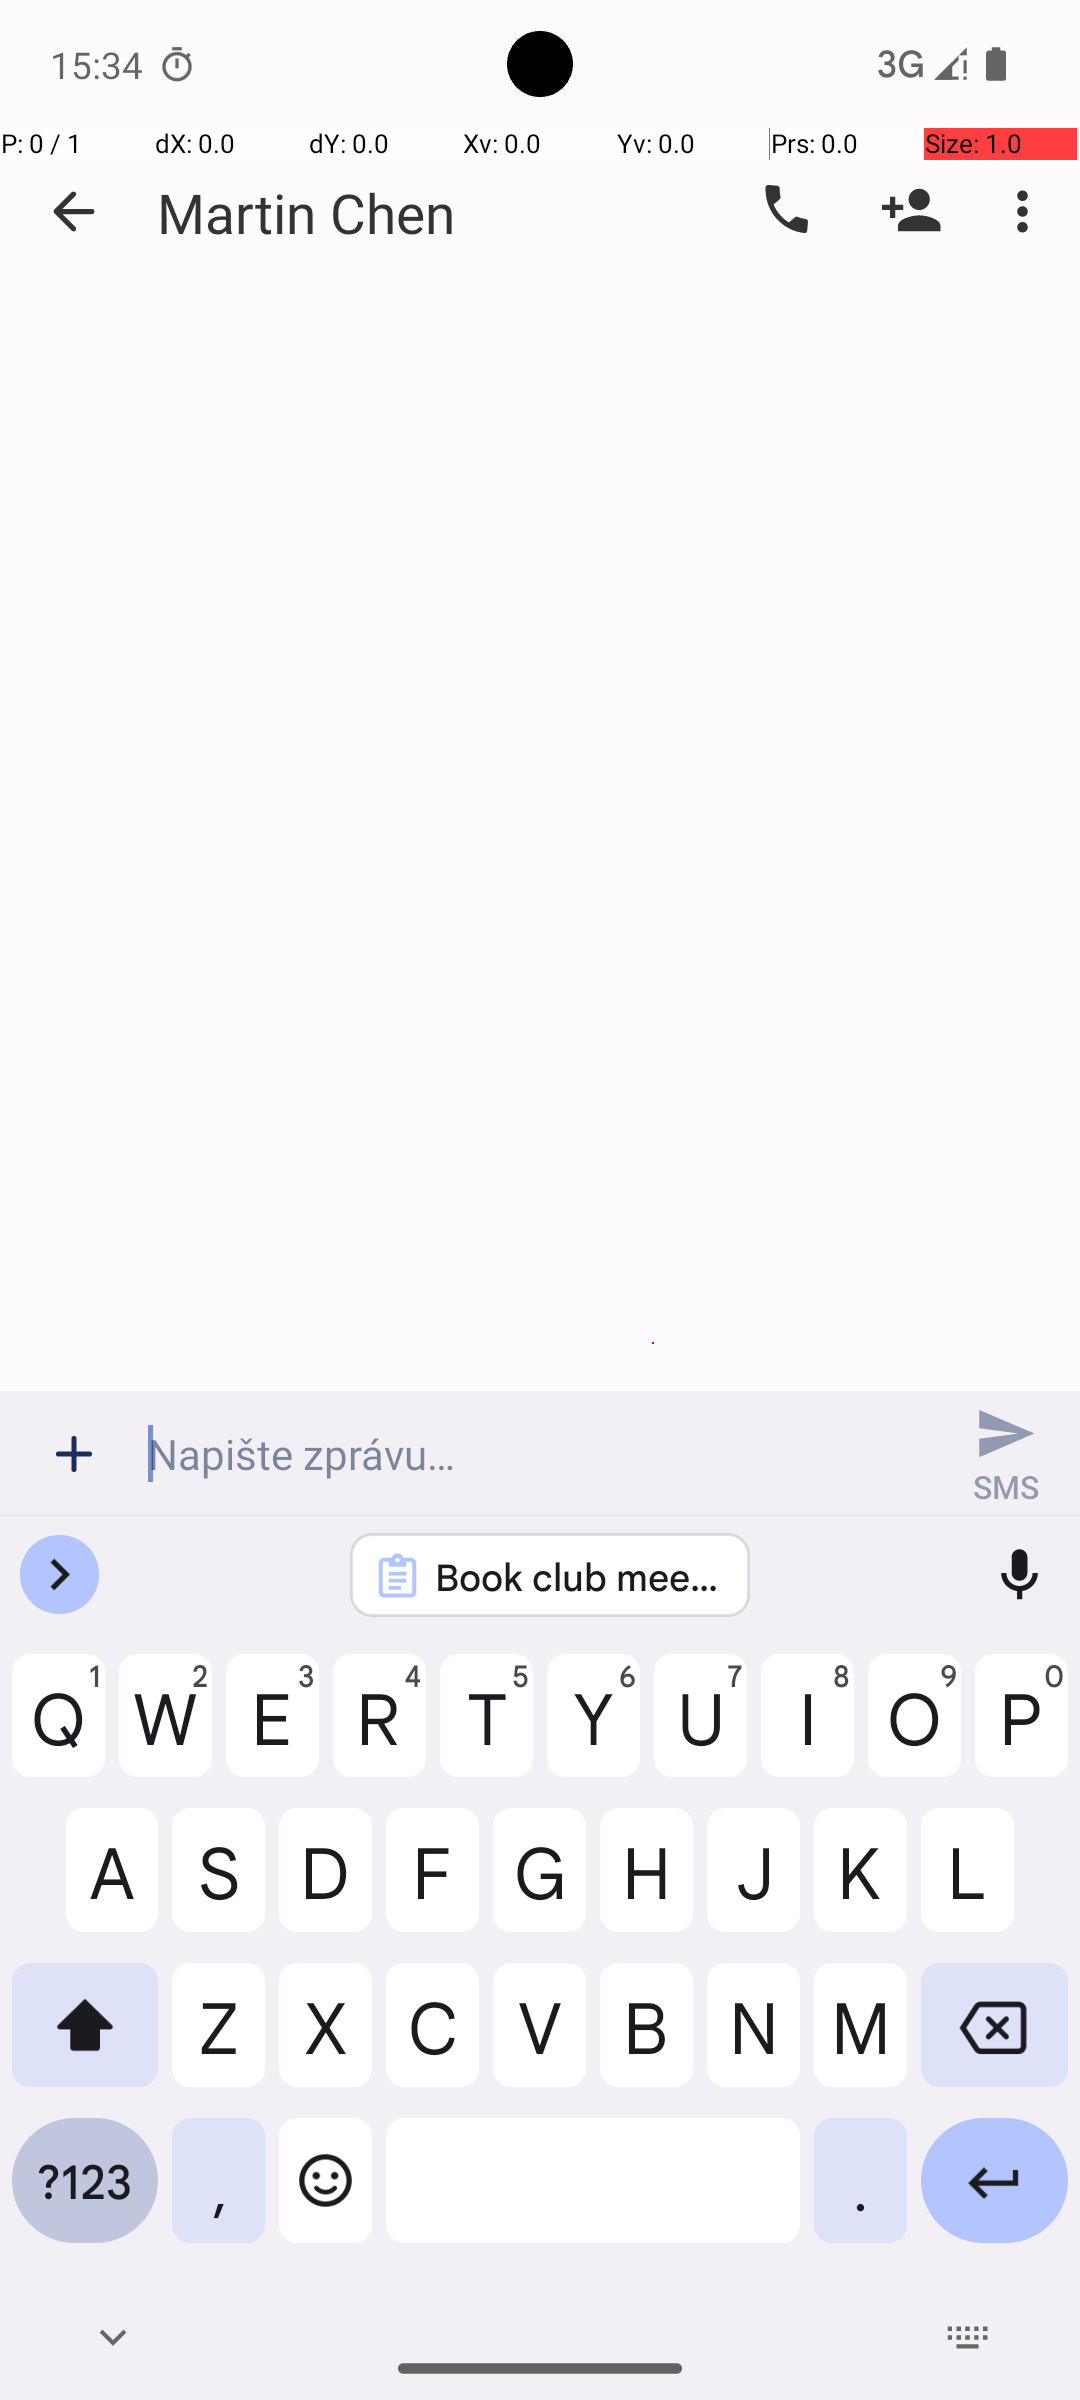 The width and height of the screenshot is (1080, 2400). I want to click on Zpět, so click(74, 212).